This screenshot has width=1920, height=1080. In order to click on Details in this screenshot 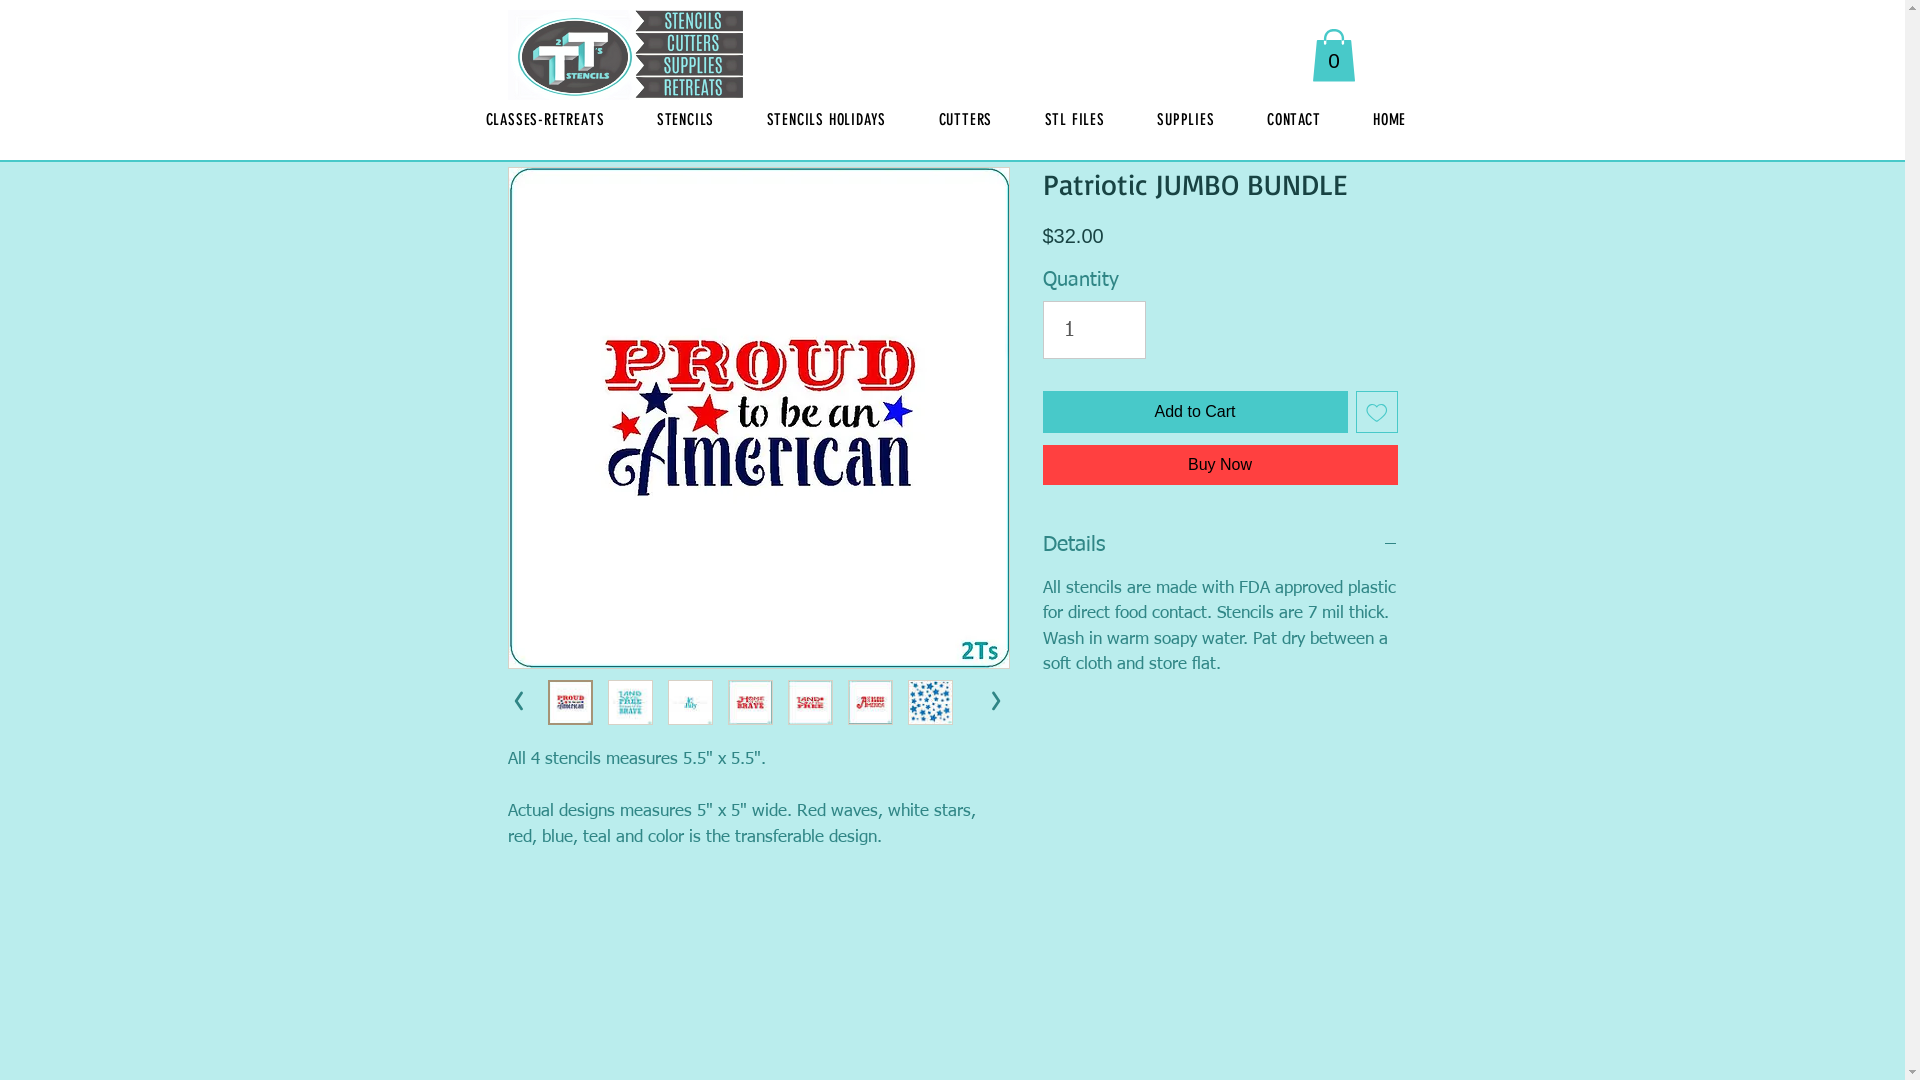, I will do `click(1220, 546)`.